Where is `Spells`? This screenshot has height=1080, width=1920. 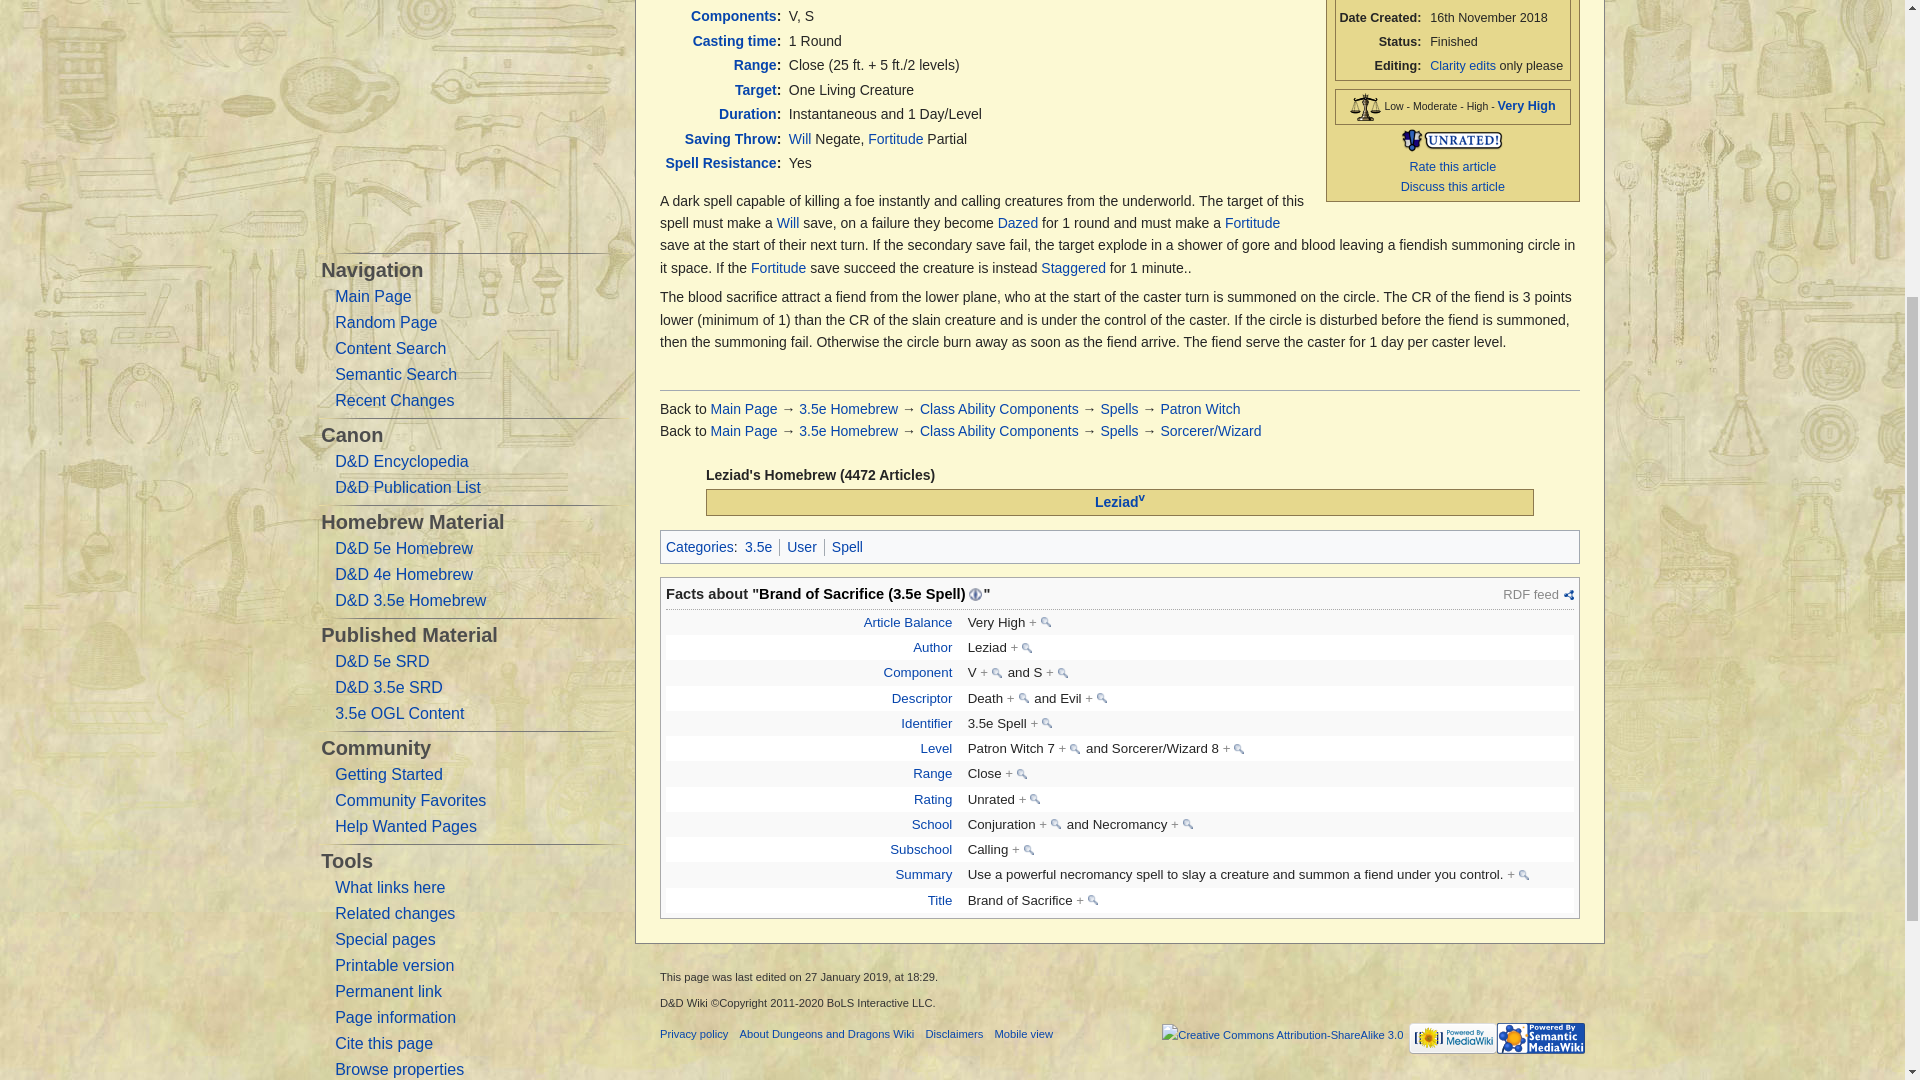 Spells is located at coordinates (1119, 408).